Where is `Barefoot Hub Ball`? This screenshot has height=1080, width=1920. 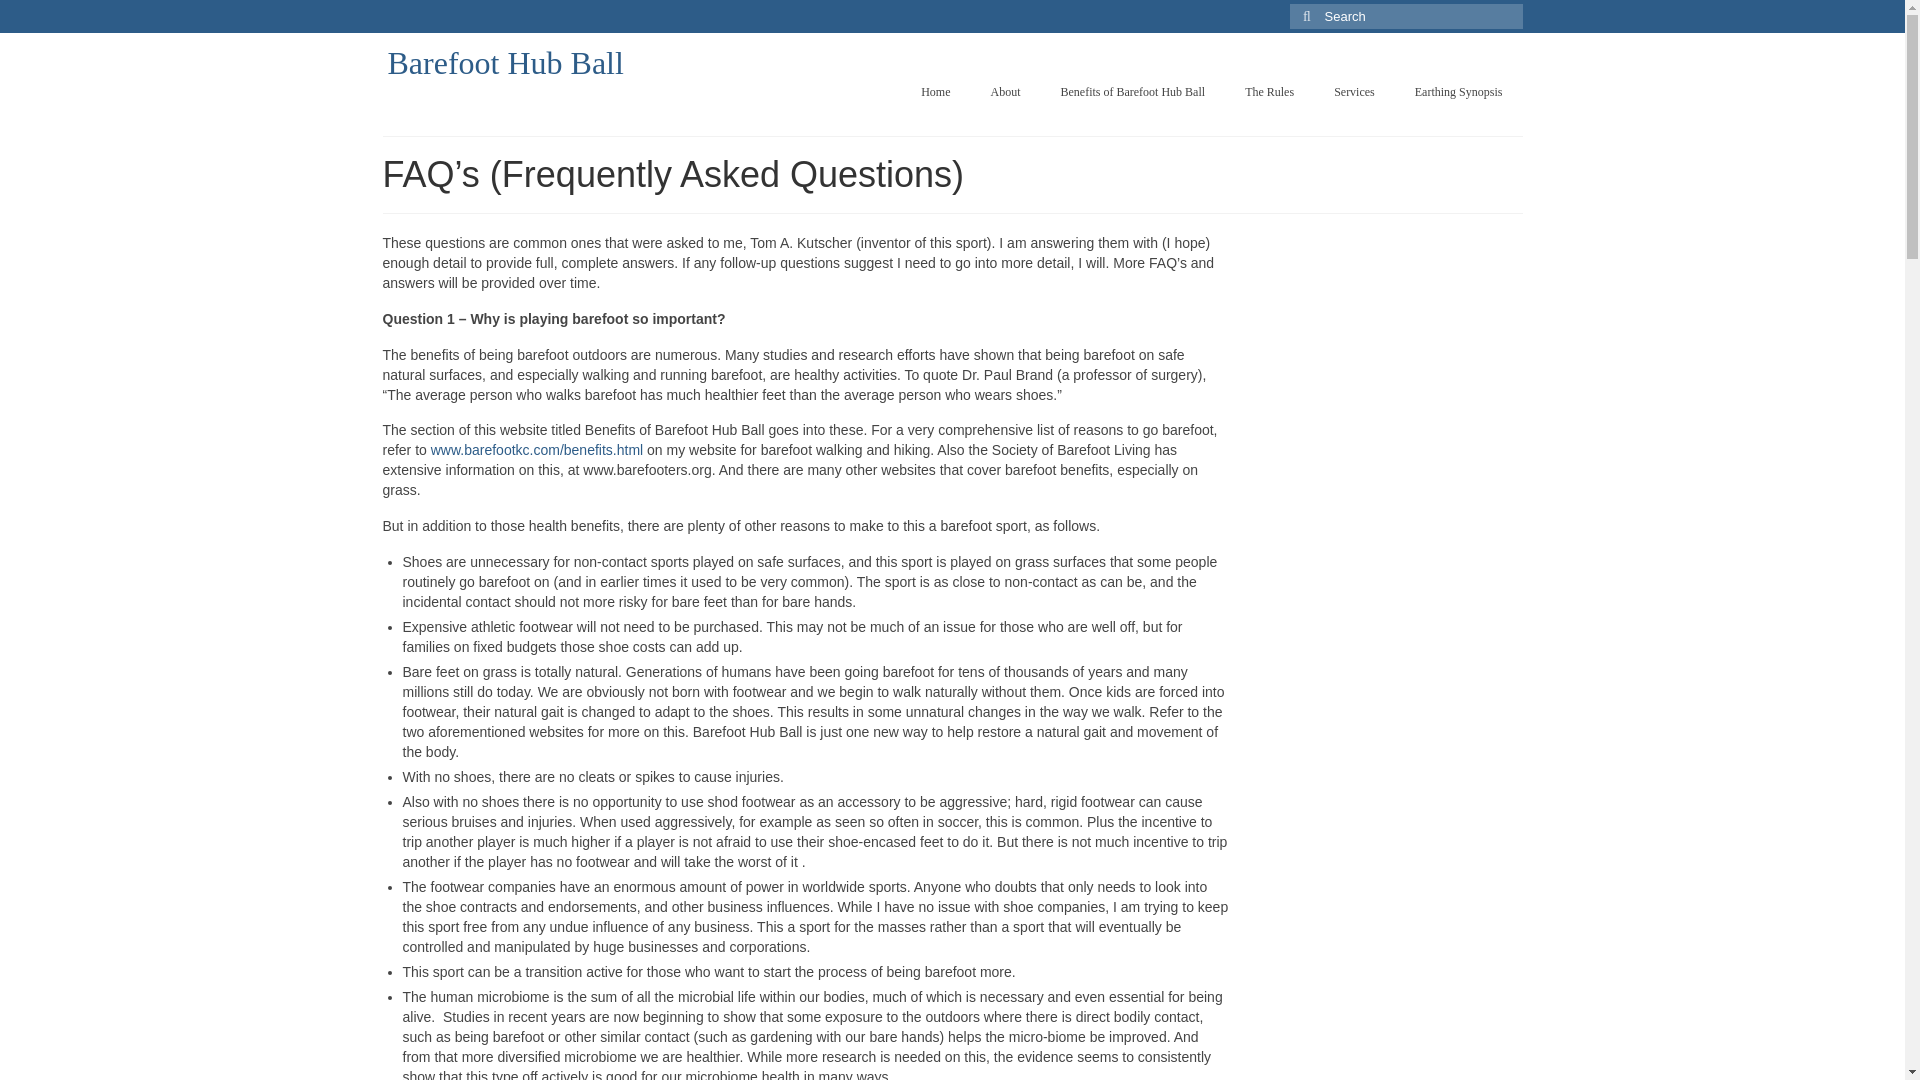
Barefoot Hub Ball is located at coordinates (506, 63).